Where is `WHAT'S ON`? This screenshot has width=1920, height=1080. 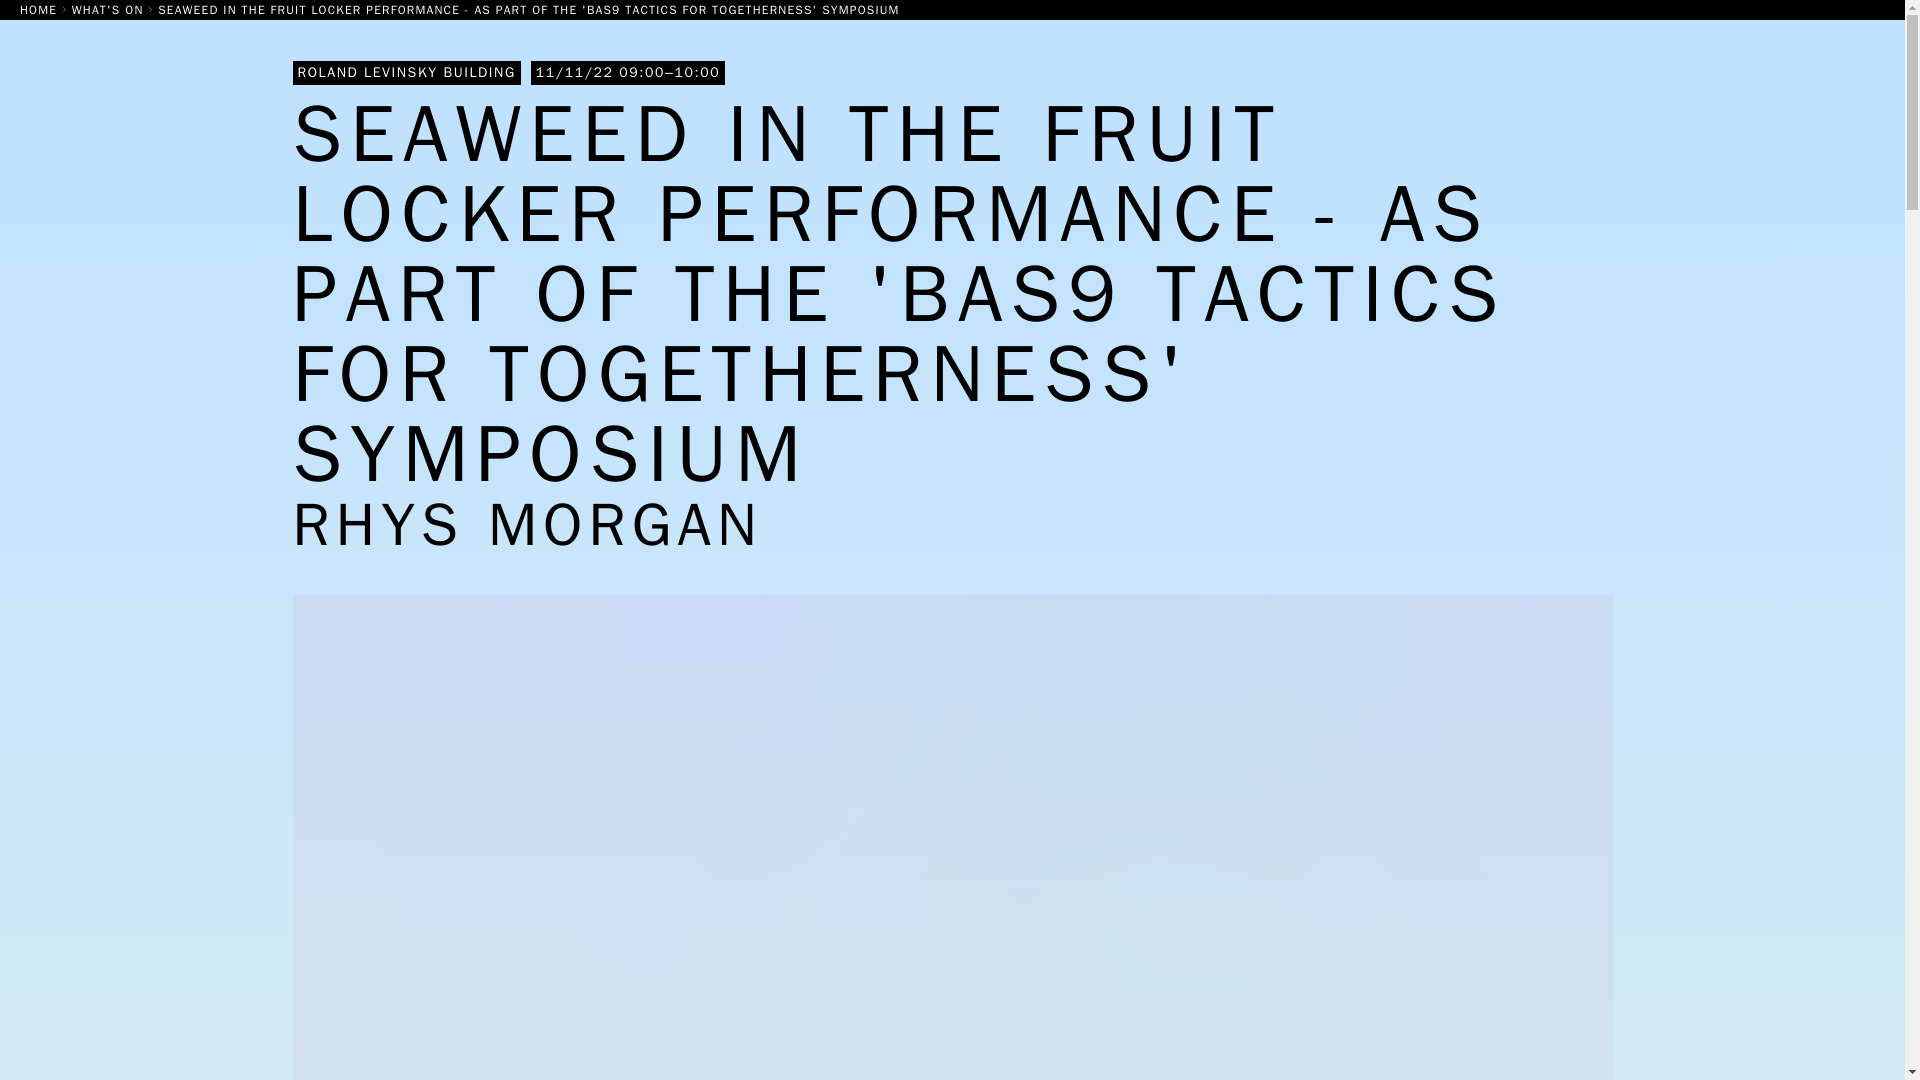 WHAT'S ON is located at coordinates (110, 10).